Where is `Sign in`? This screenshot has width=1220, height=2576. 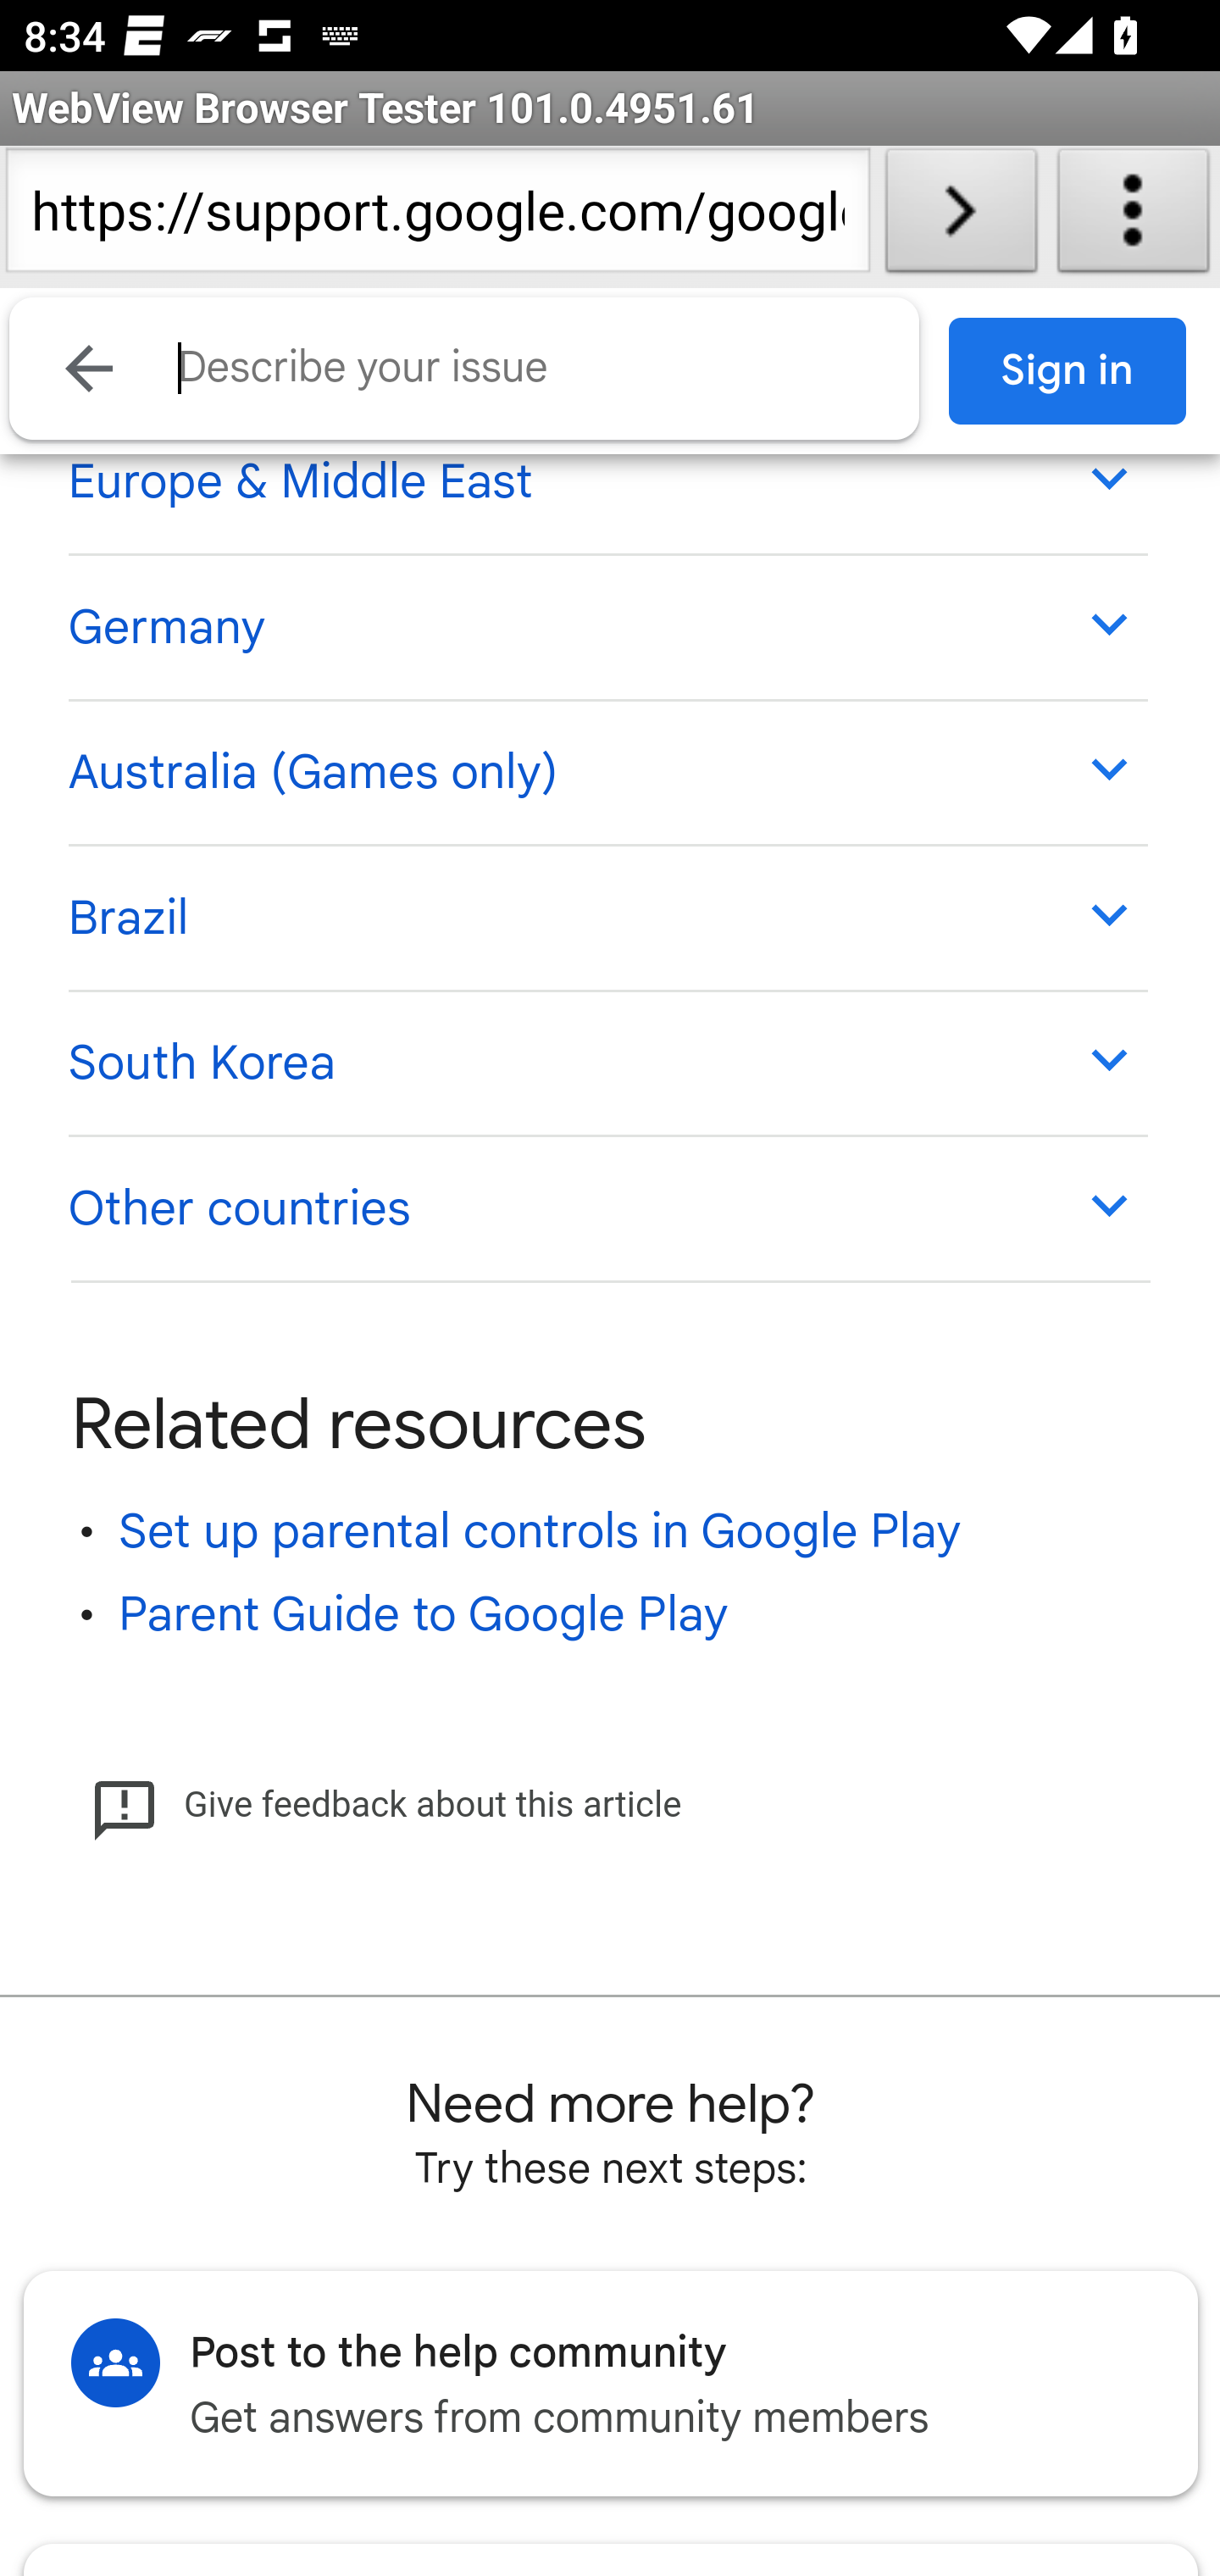 Sign in is located at coordinates (1068, 371).